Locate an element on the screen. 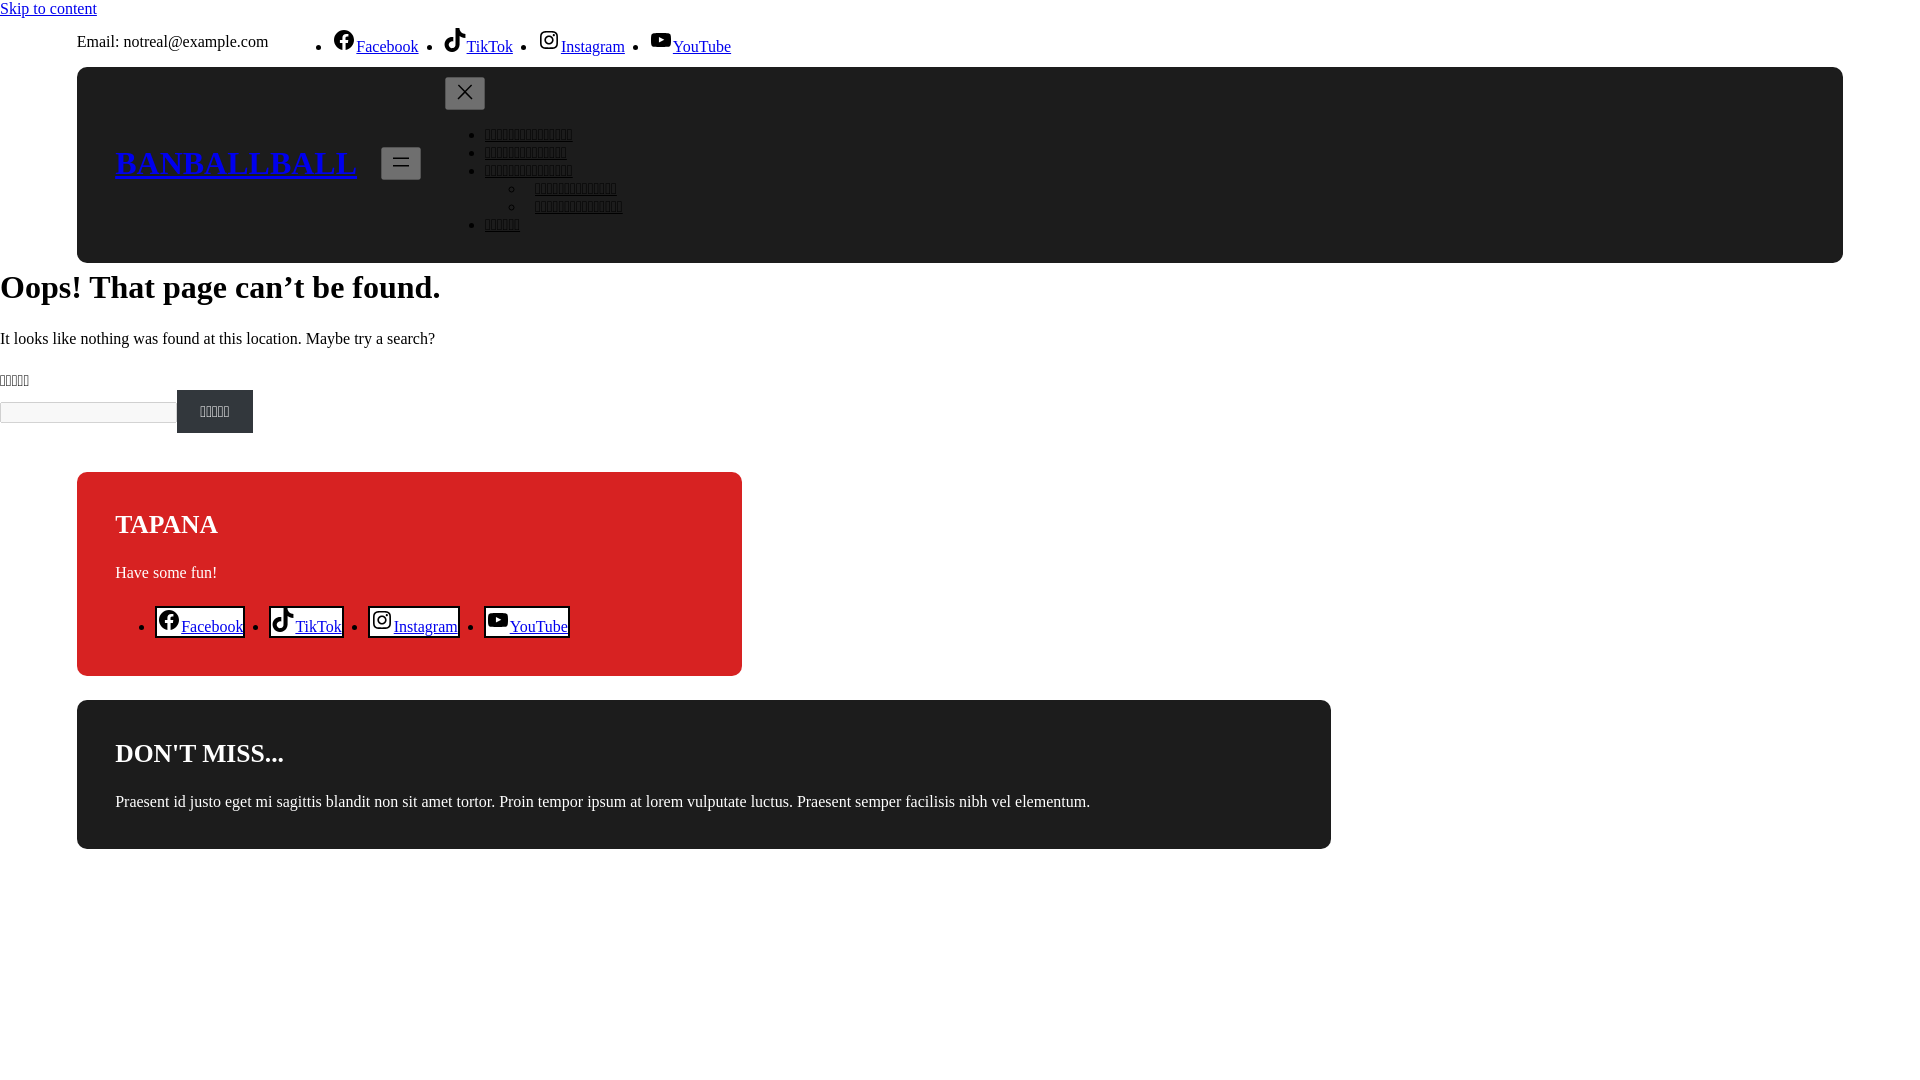  TikTok is located at coordinates (306, 626).